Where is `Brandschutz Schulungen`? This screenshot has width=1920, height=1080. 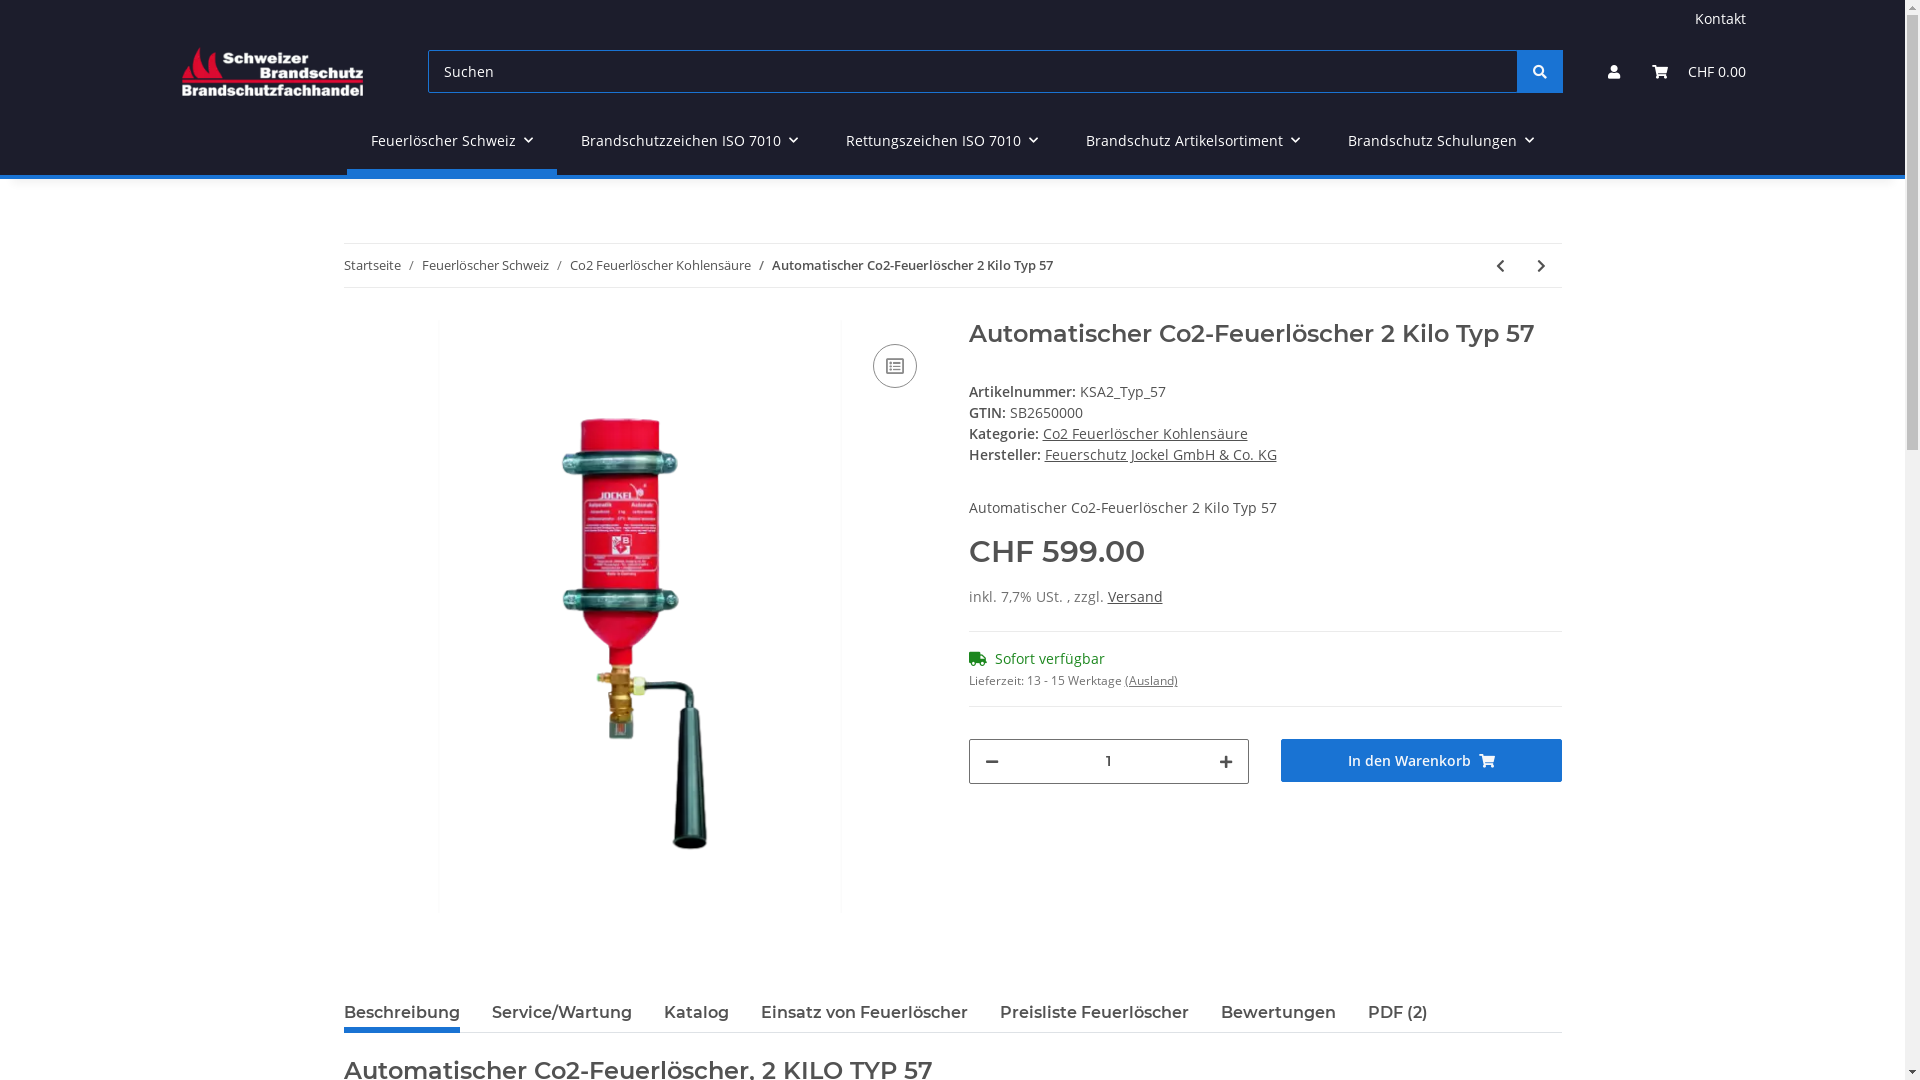
Brandschutz Schulungen is located at coordinates (1441, 140).